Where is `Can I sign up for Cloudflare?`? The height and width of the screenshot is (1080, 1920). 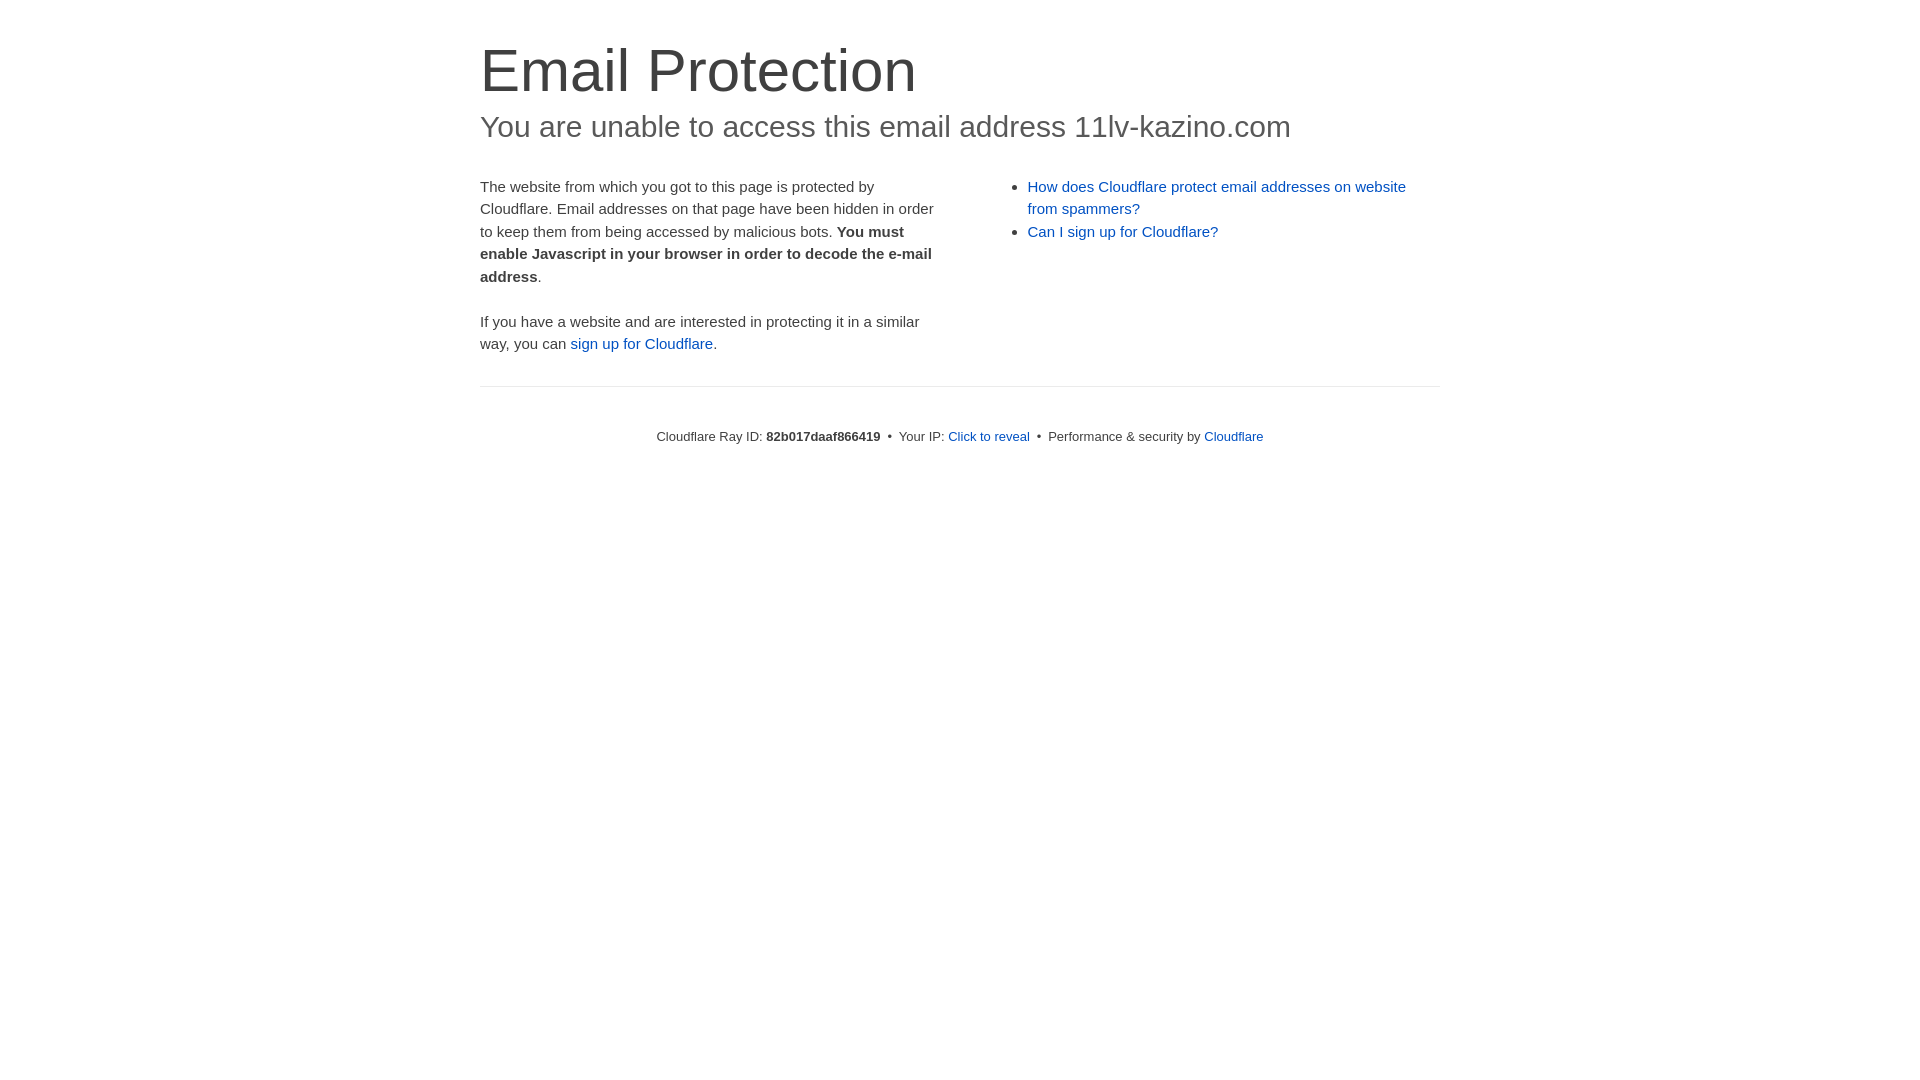
Can I sign up for Cloudflare? is located at coordinates (1124, 232).